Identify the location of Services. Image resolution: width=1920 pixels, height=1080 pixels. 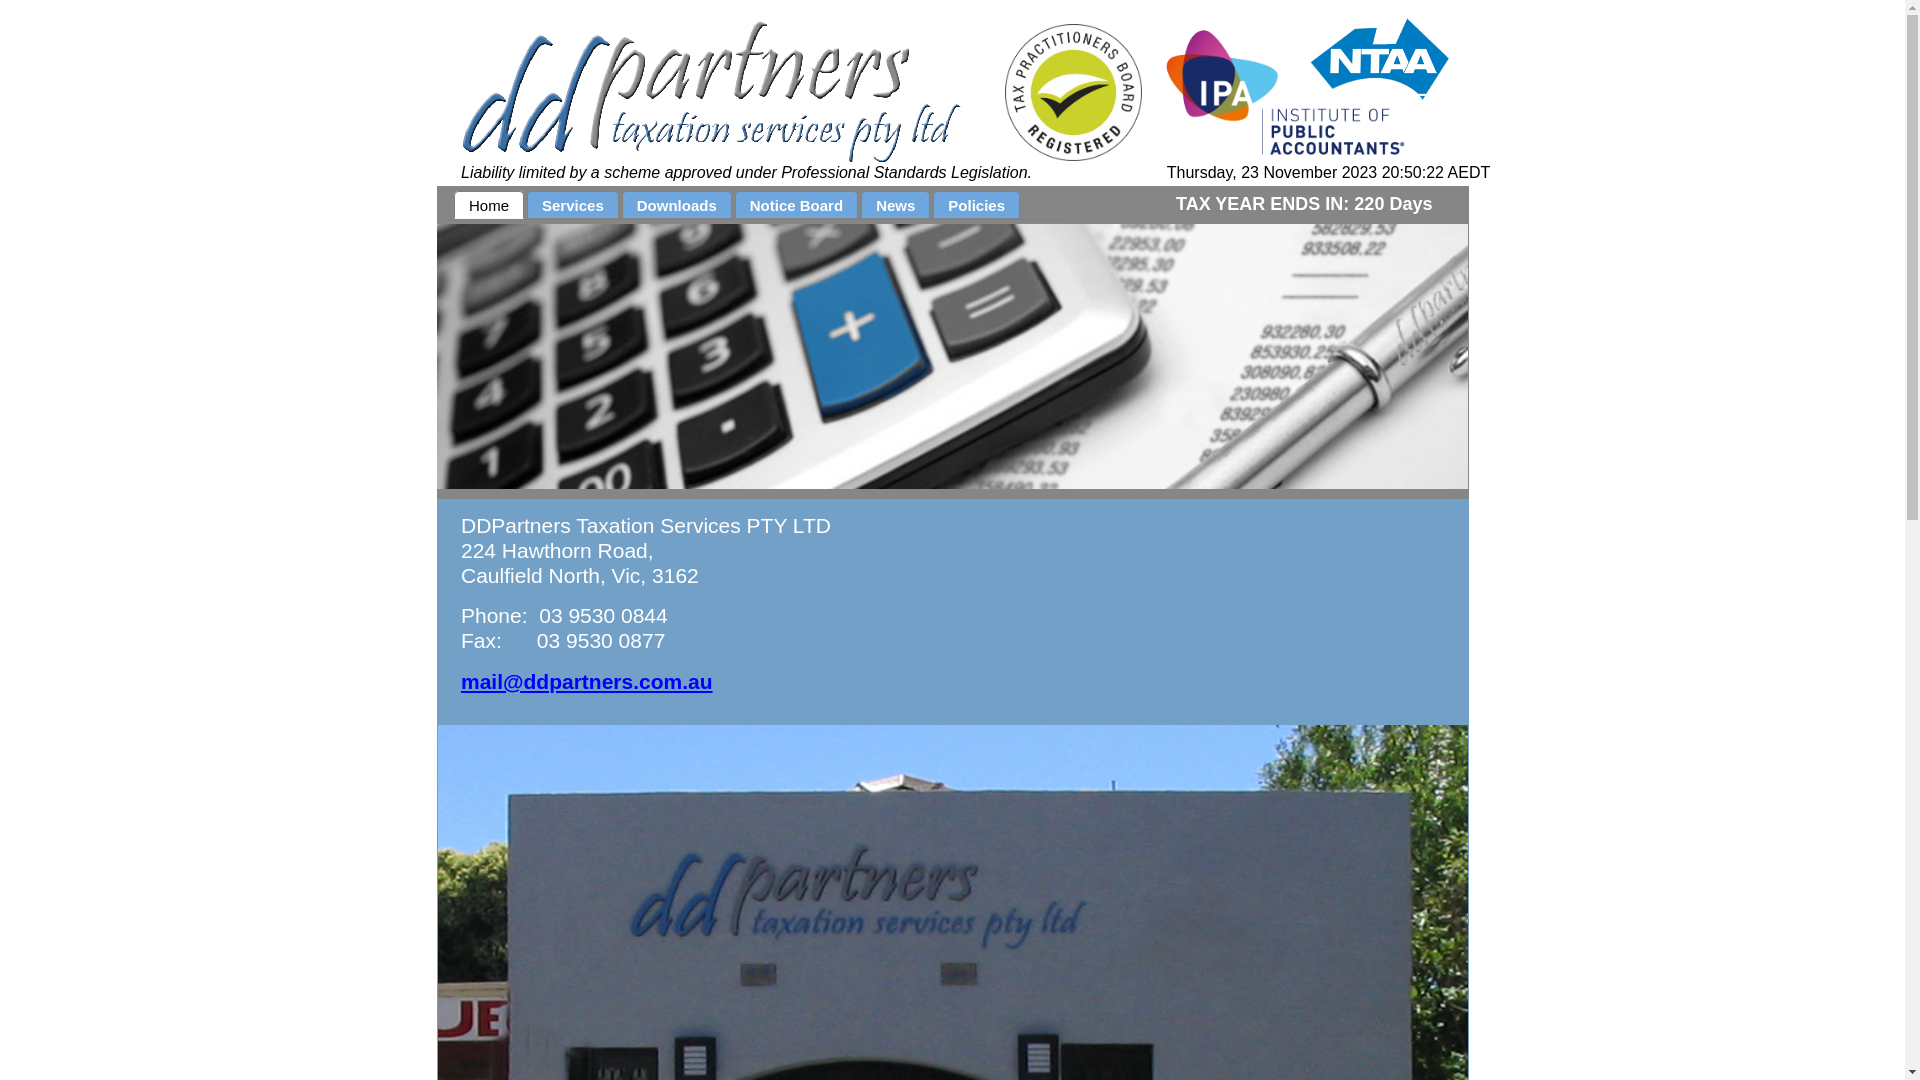
(573, 204).